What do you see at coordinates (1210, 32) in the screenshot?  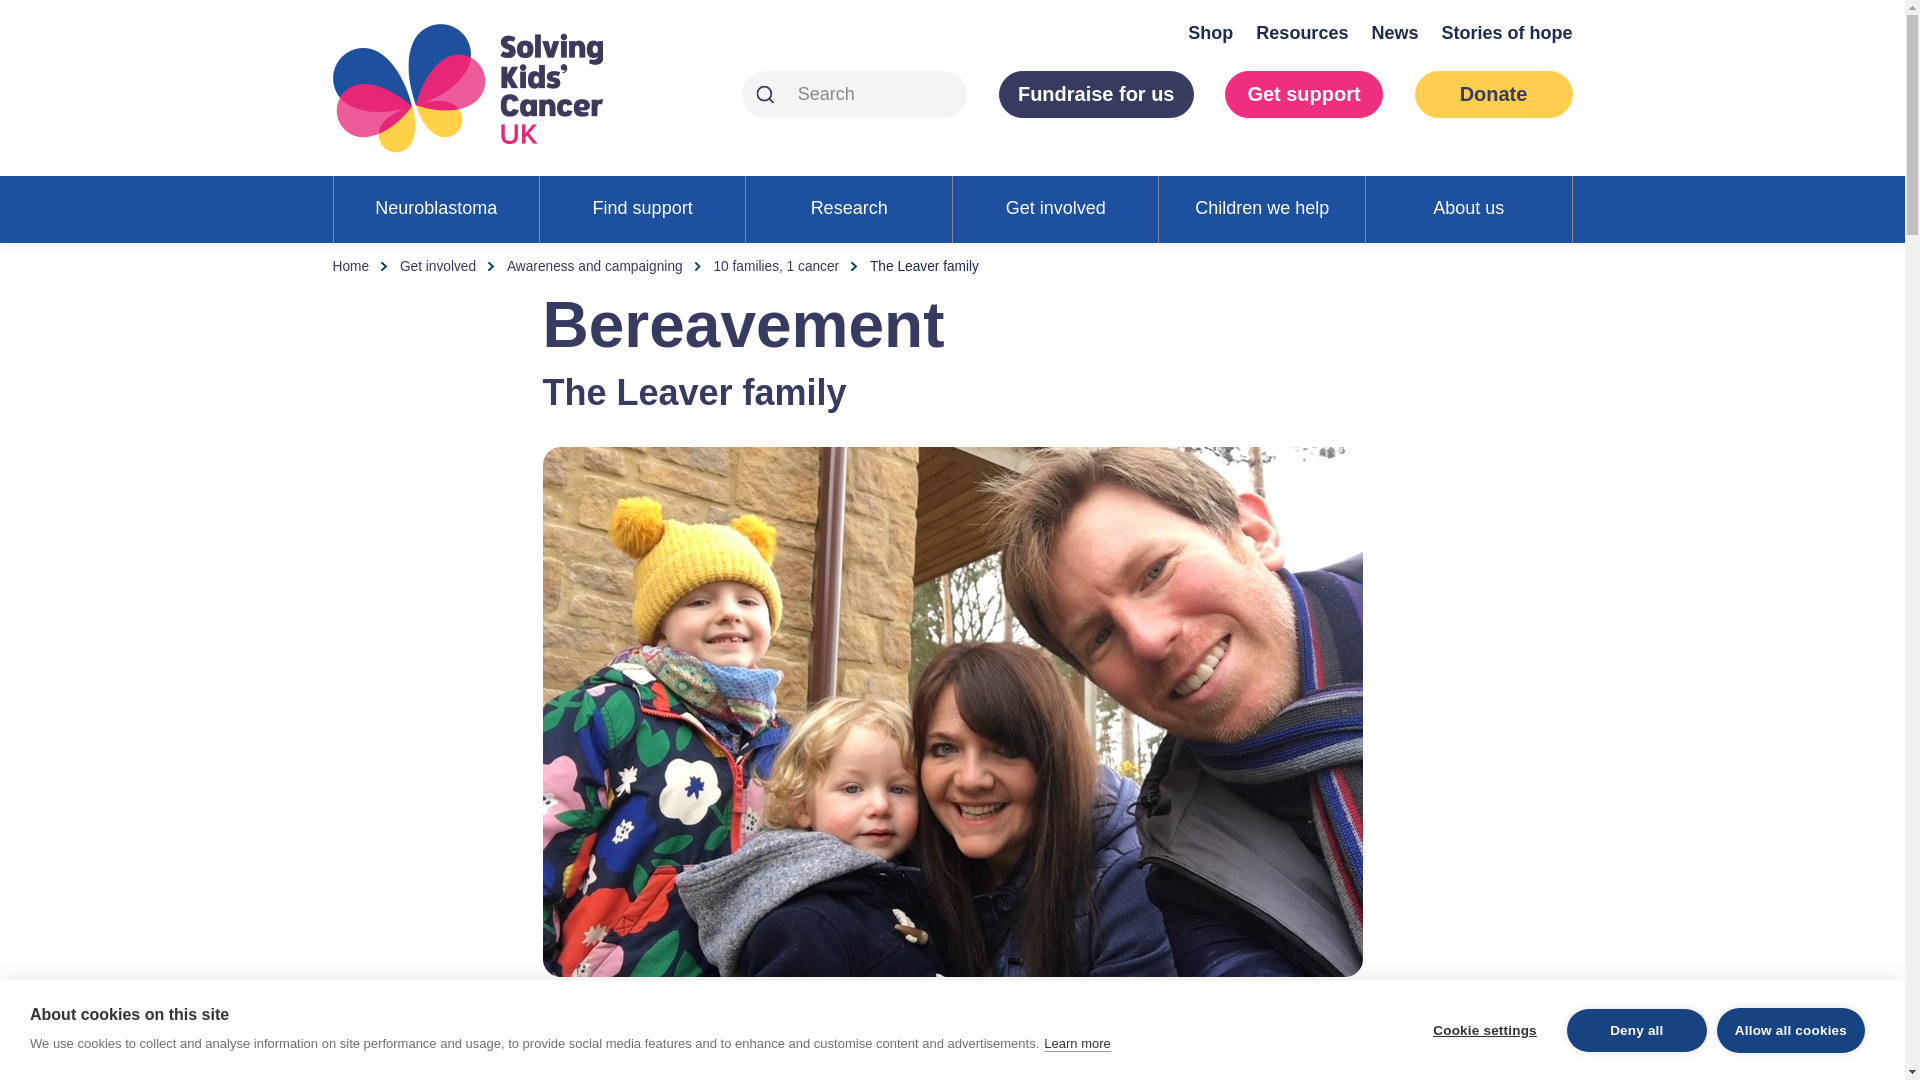 I see `Shop` at bounding box center [1210, 32].